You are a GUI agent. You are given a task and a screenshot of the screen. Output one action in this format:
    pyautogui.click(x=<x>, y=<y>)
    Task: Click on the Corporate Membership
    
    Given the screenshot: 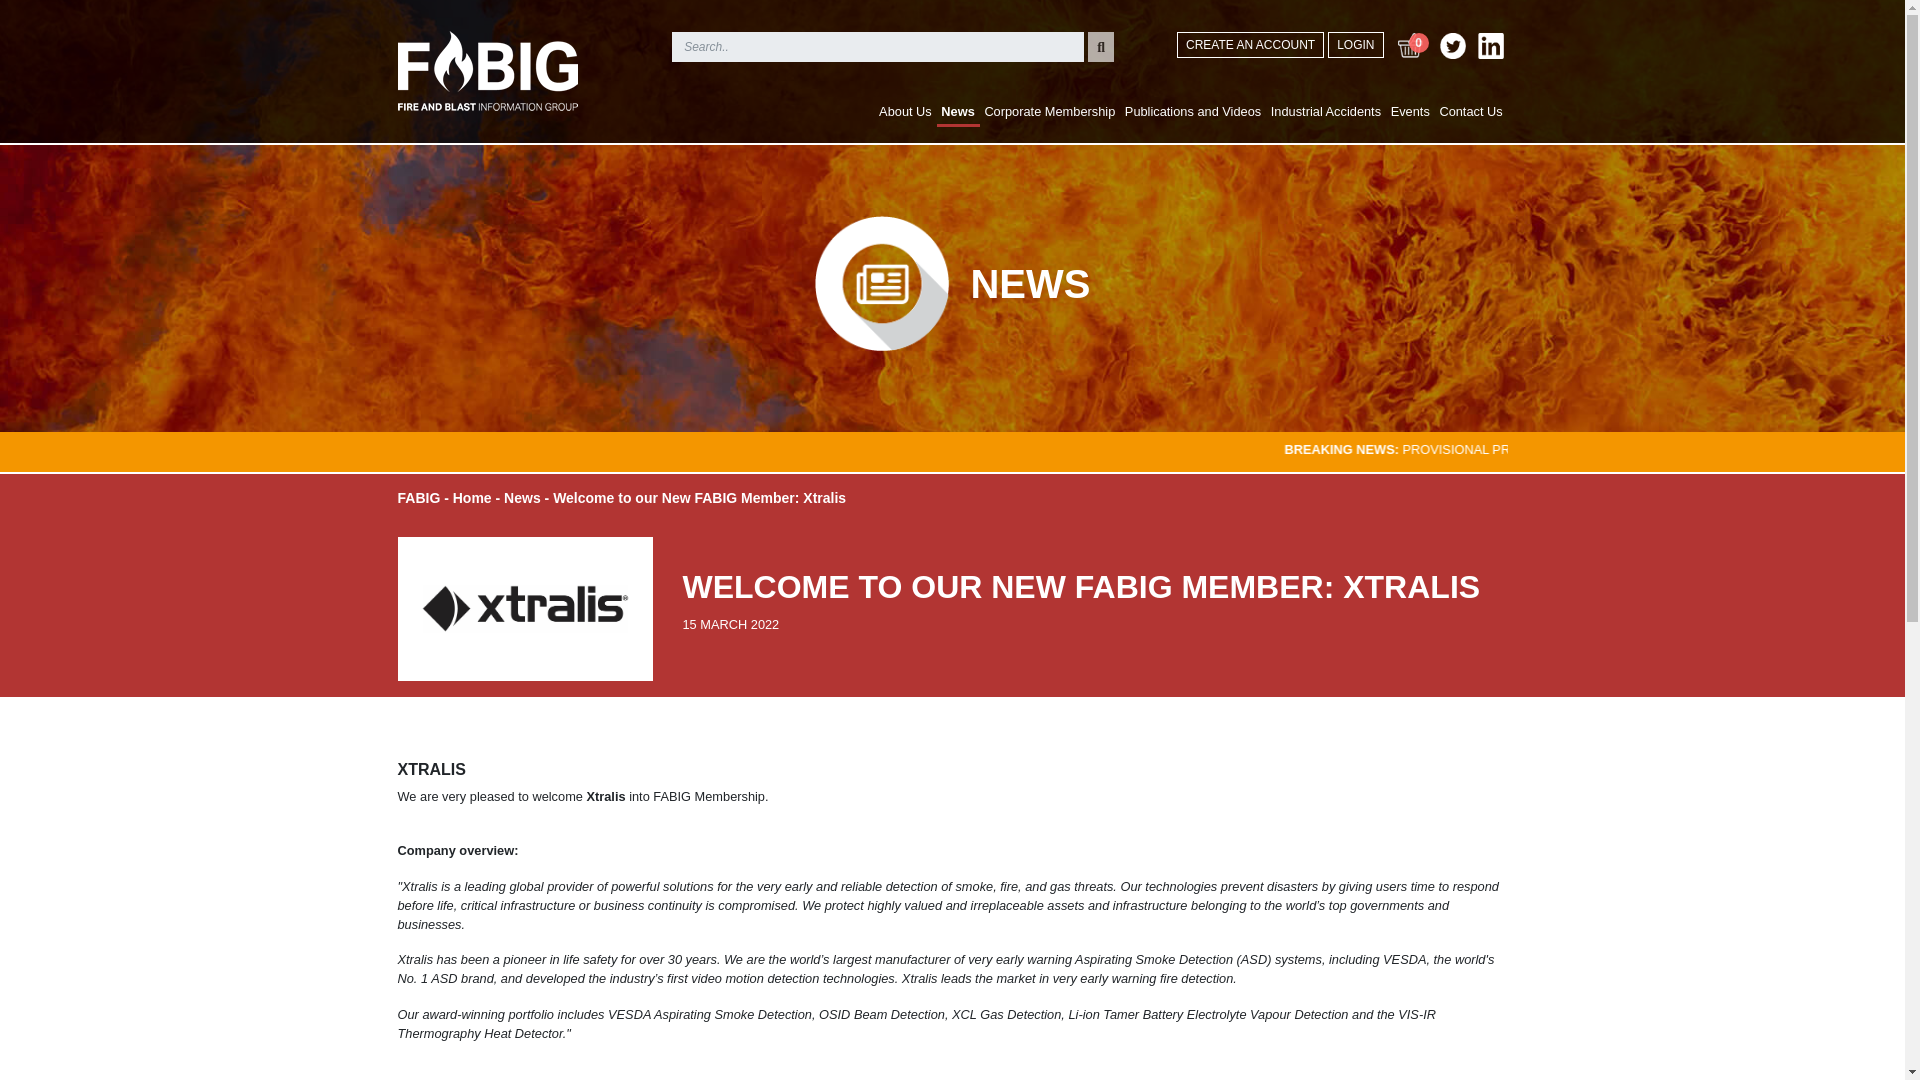 What is the action you would take?
    pyautogui.click(x=1049, y=111)
    